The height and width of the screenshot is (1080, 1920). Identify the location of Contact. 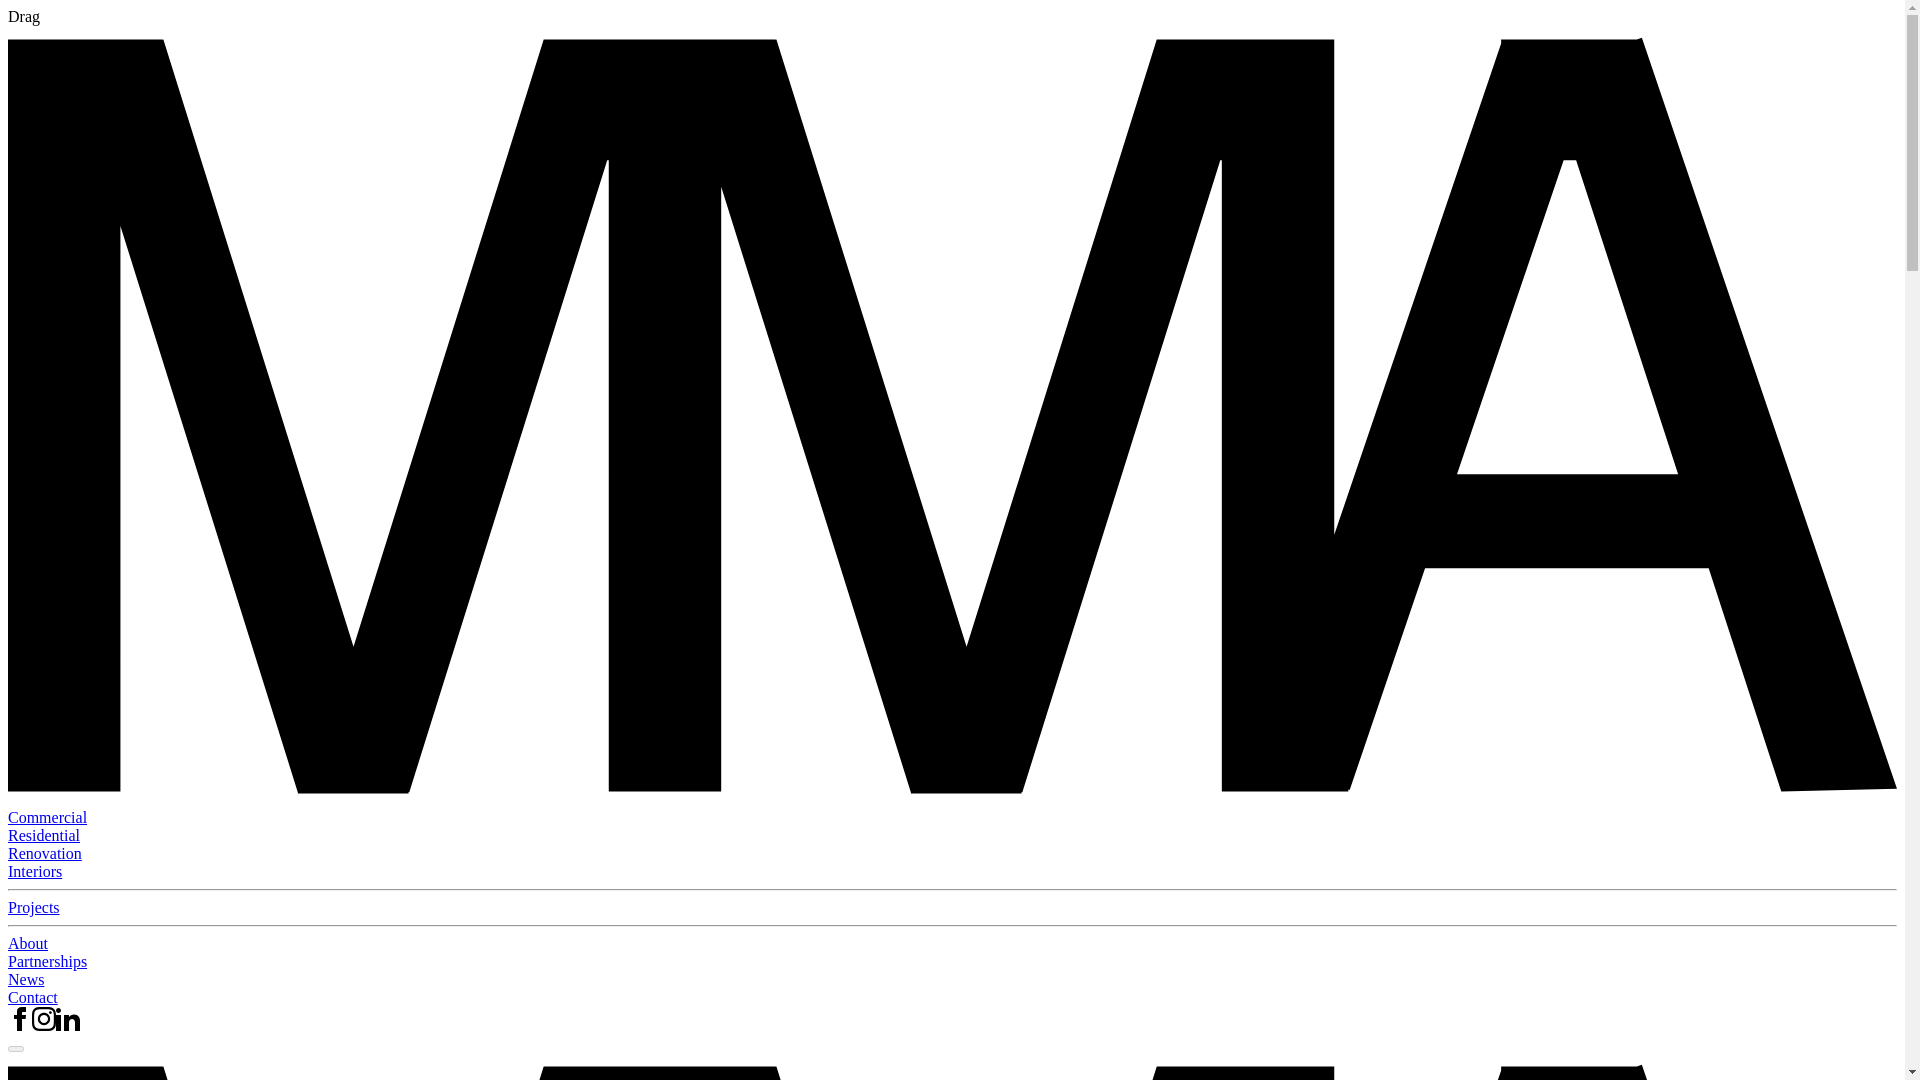
(32, 997).